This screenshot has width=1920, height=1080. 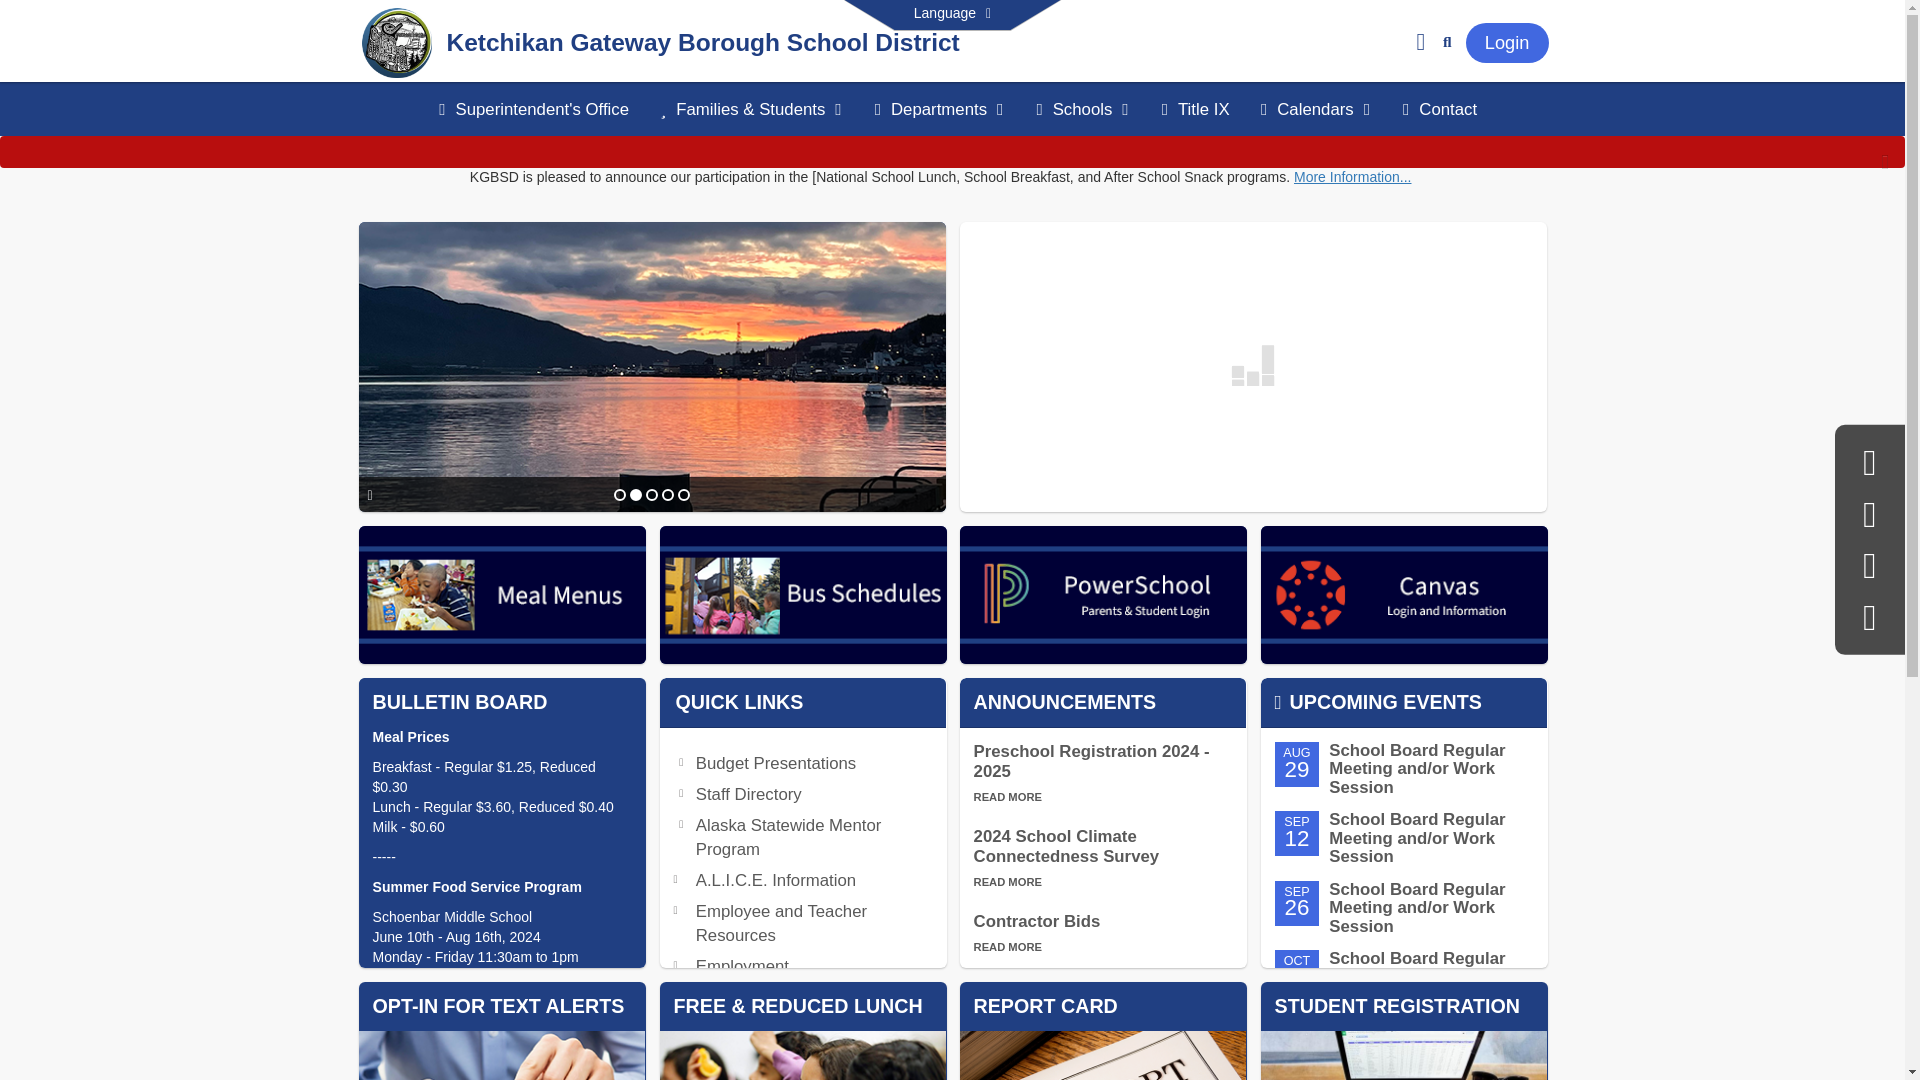 I want to click on Ketchikan Gateway Borough School District, so click(x=702, y=46).